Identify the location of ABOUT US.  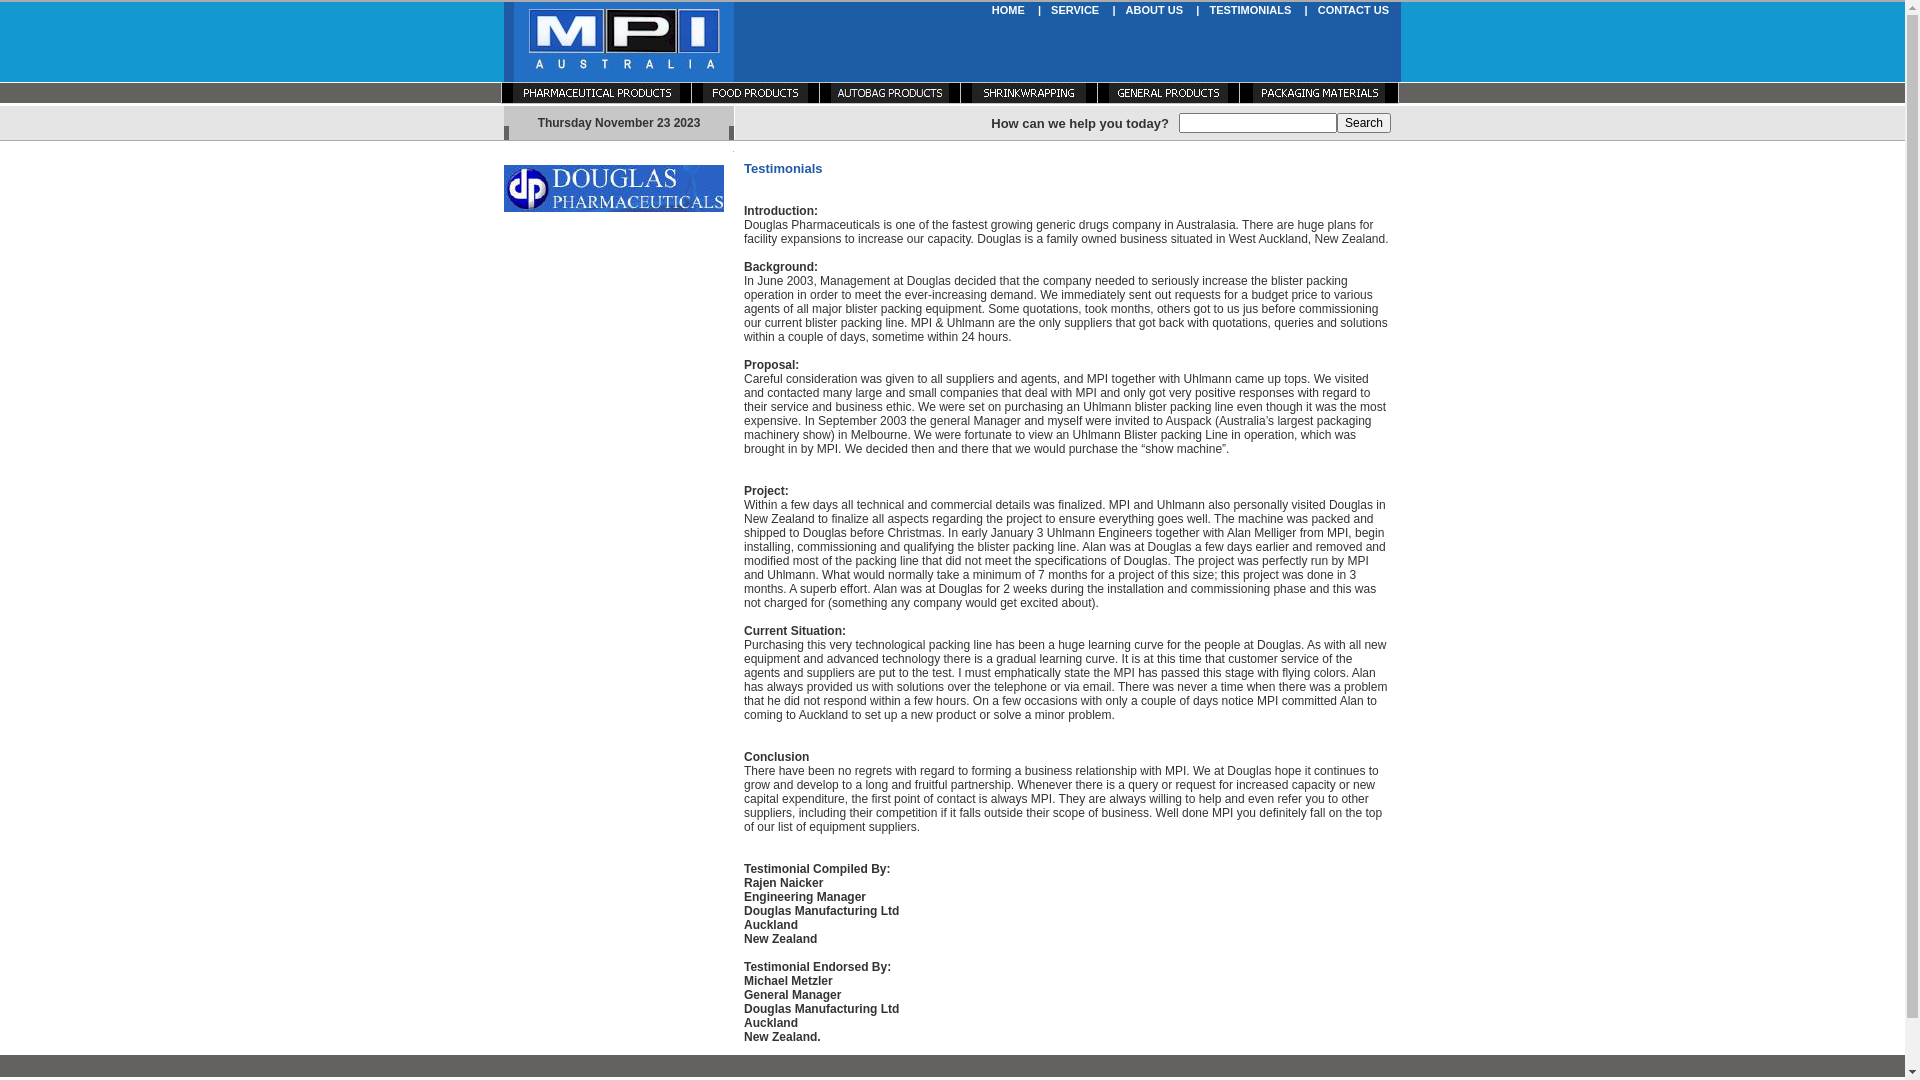
(1154, 10).